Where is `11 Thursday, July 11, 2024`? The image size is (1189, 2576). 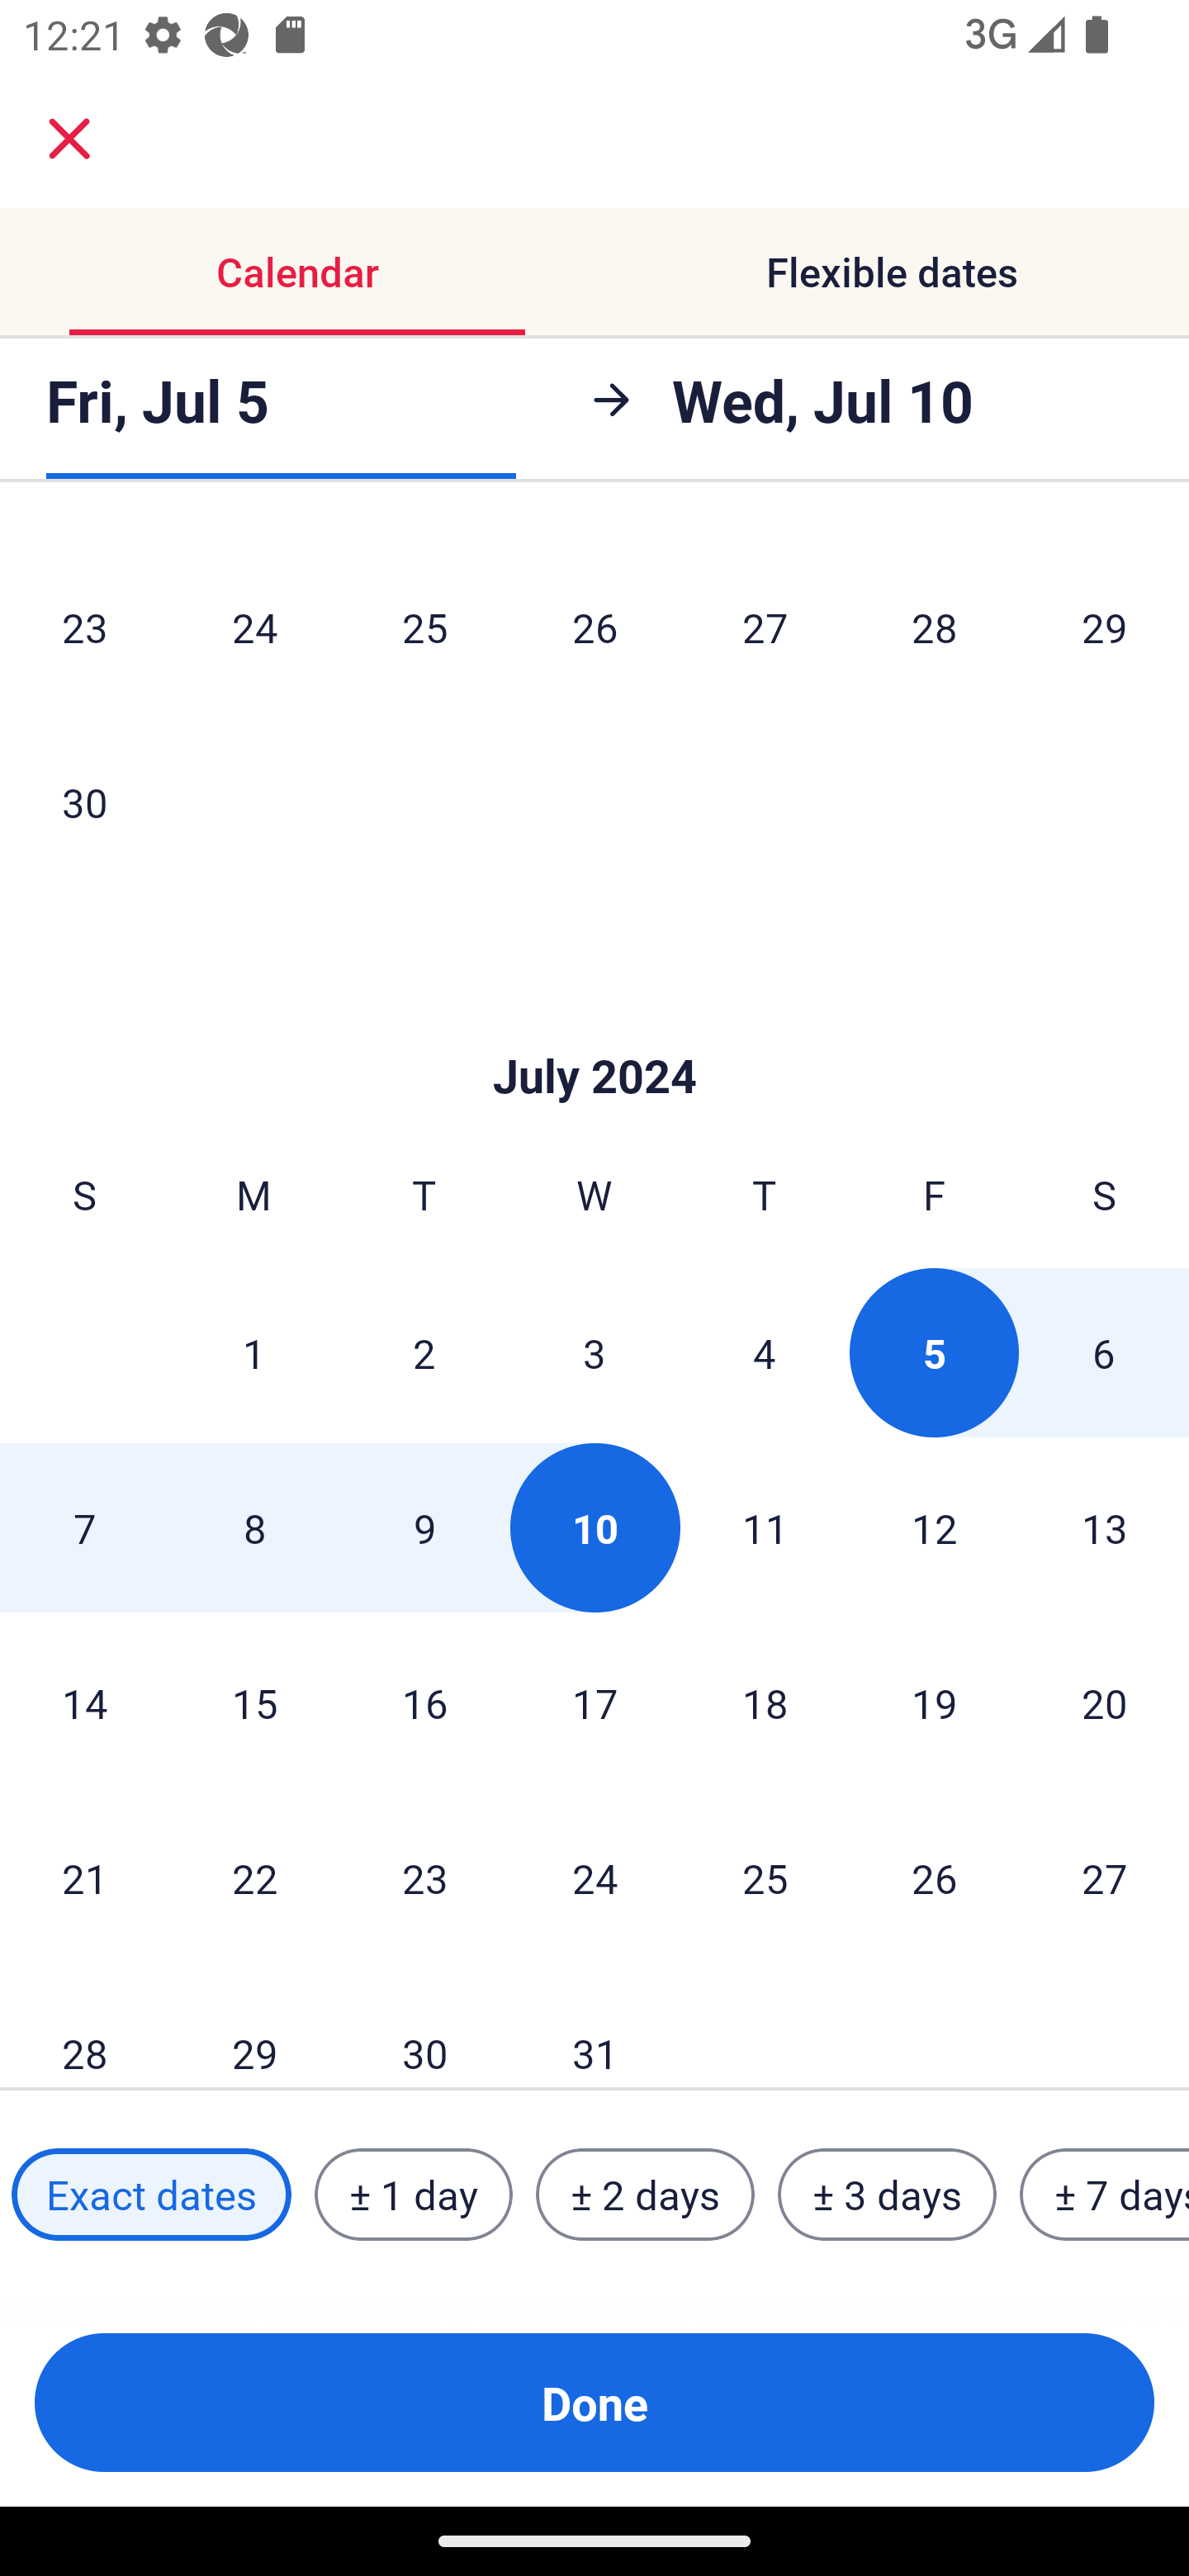 11 Thursday, July 11, 2024 is located at coordinates (765, 1527).